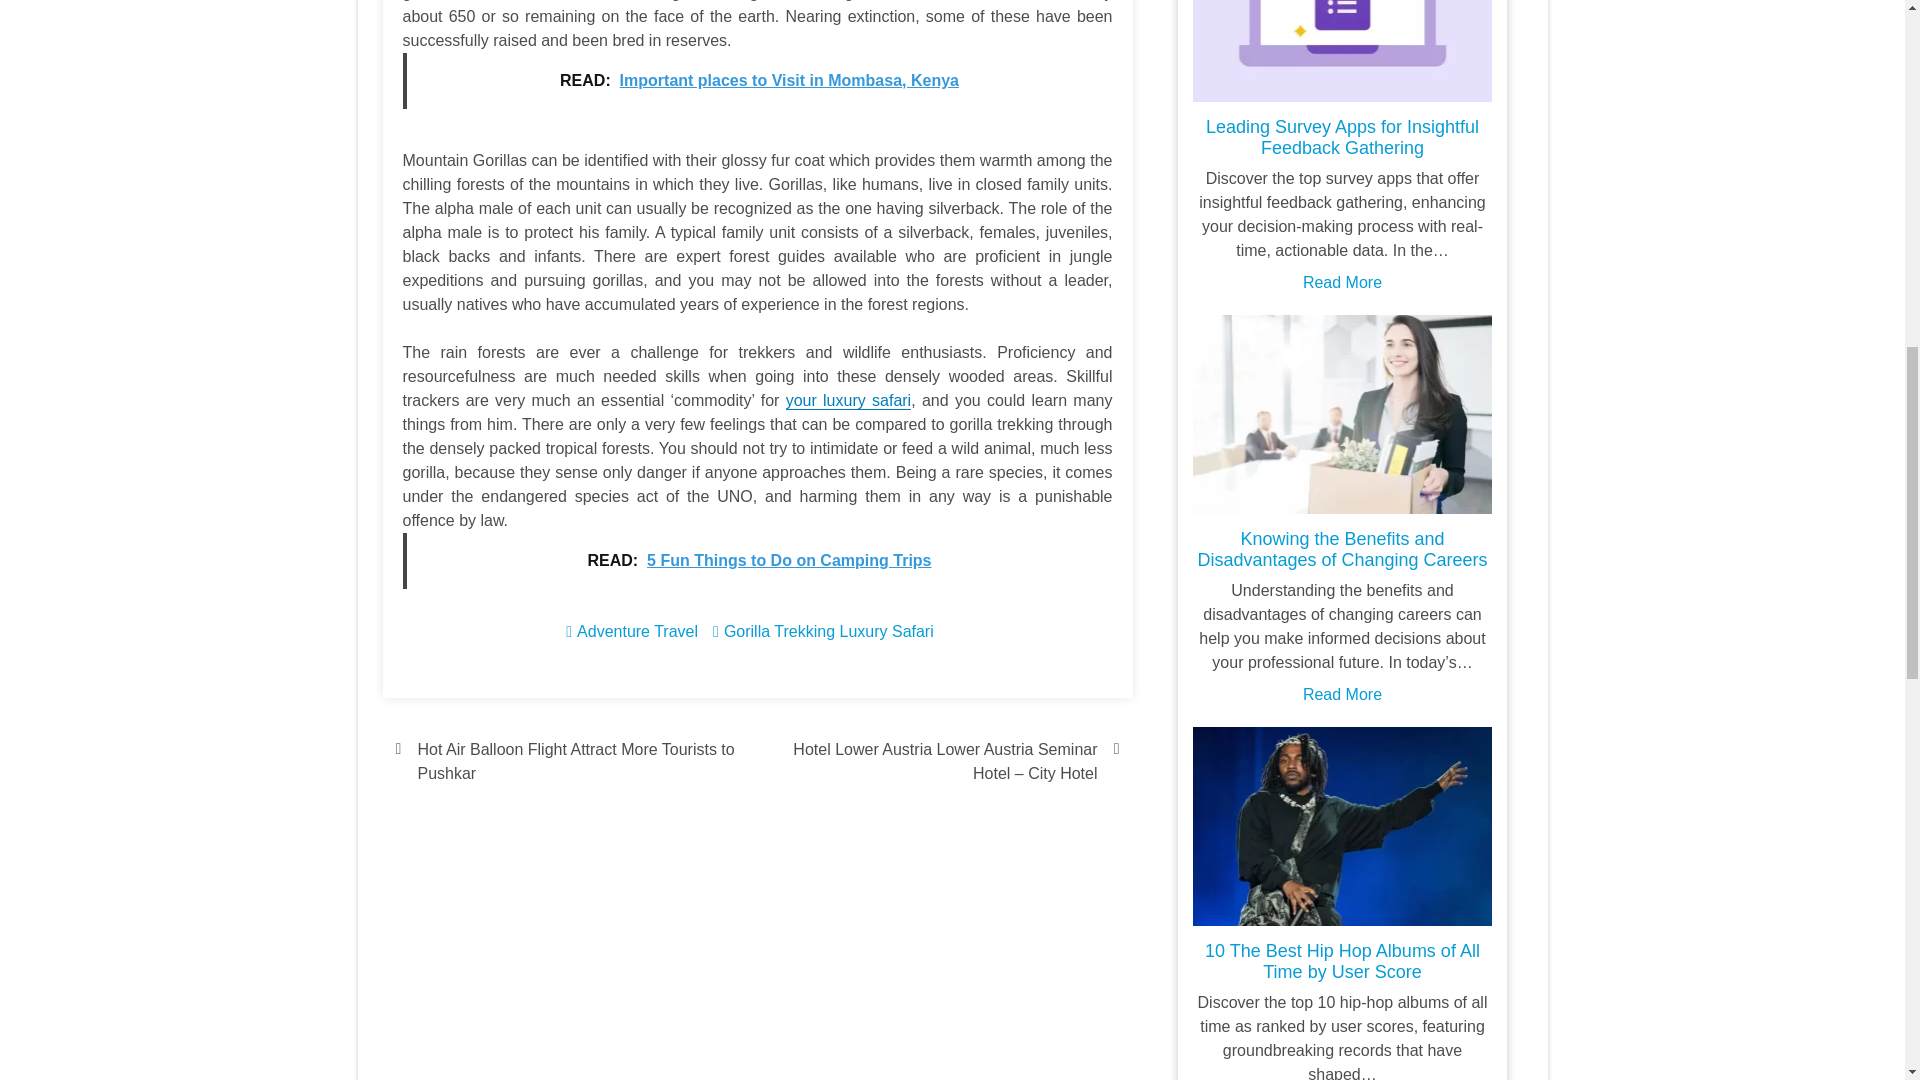 The width and height of the screenshot is (1920, 1080). Describe the element at coordinates (1342, 136) in the screenshot. I see `Leading Survey Apps for Insightful Feedback Gathering` at that location.